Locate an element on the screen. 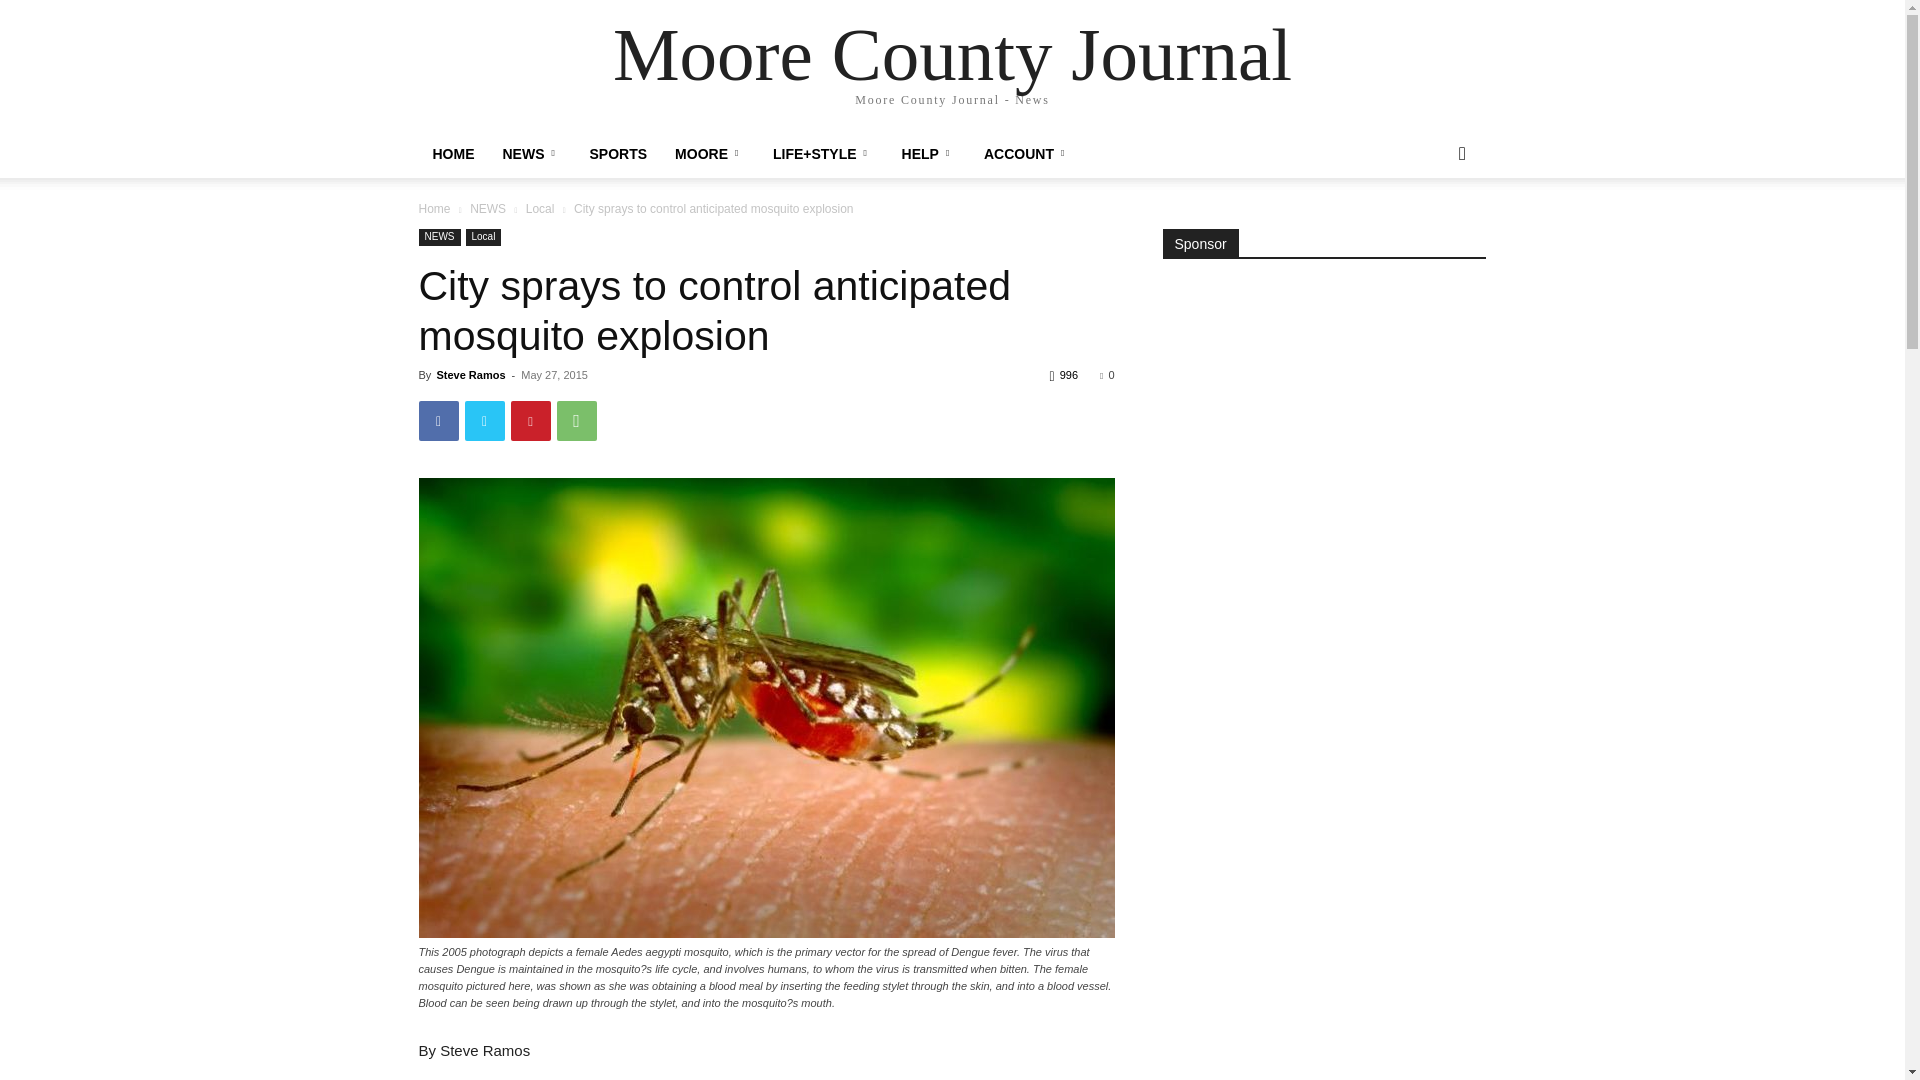  NEWS is located at coordinates (488, 208).